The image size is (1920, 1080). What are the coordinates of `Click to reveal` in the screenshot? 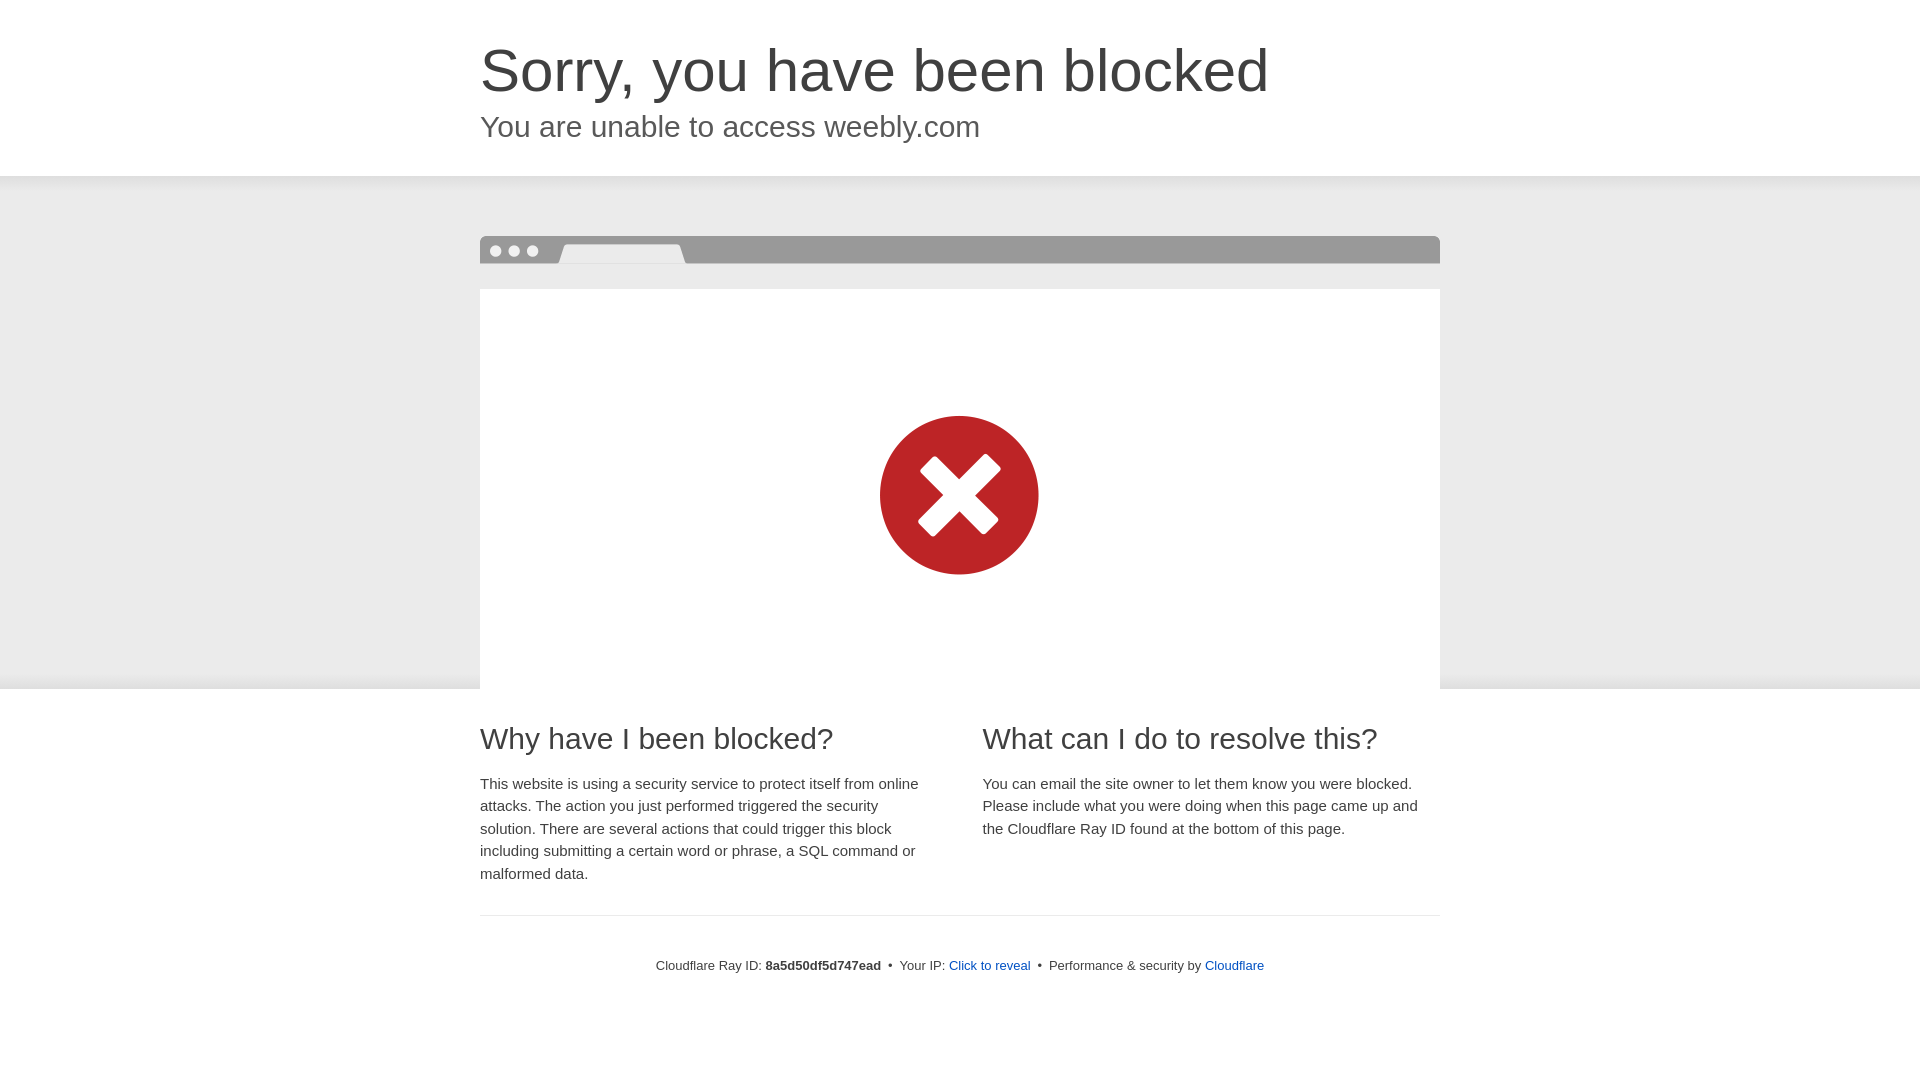 It's located at (990, 966).